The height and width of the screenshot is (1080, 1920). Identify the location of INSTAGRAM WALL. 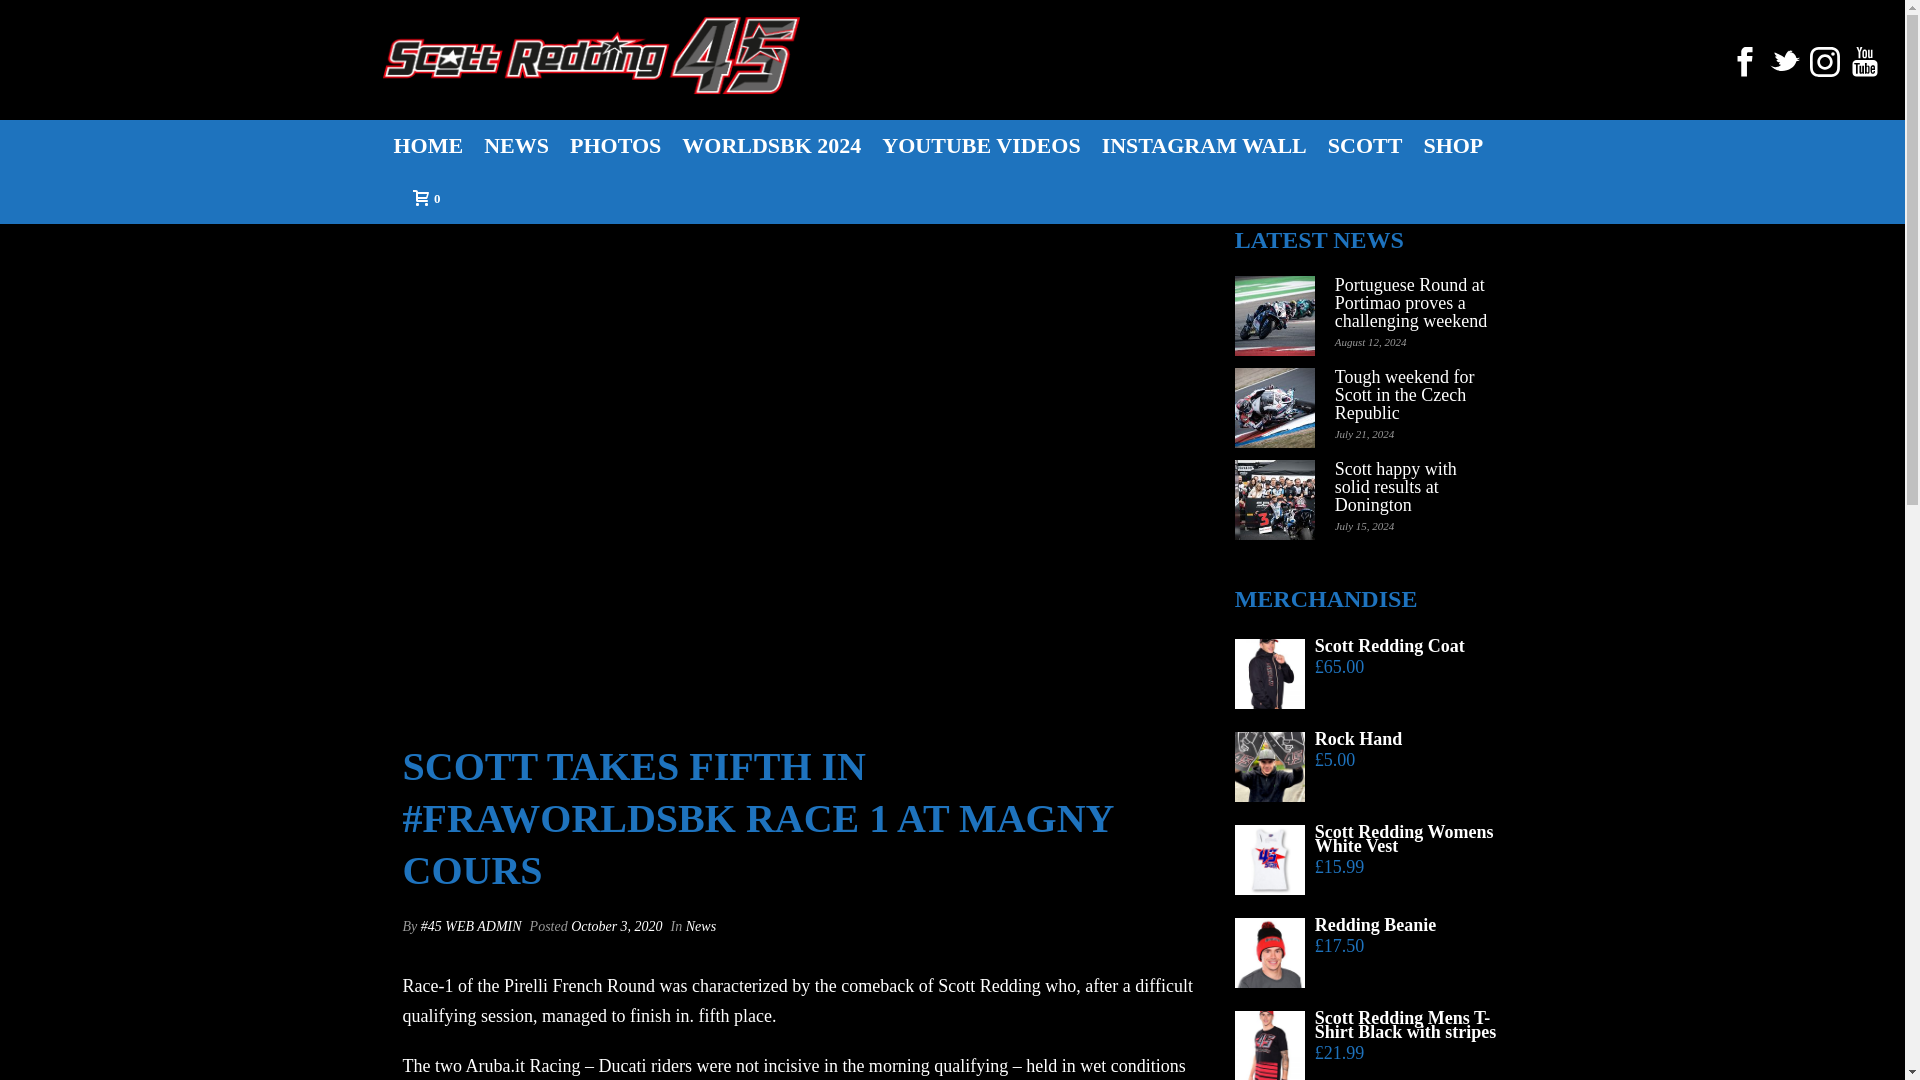
(1204, 144).